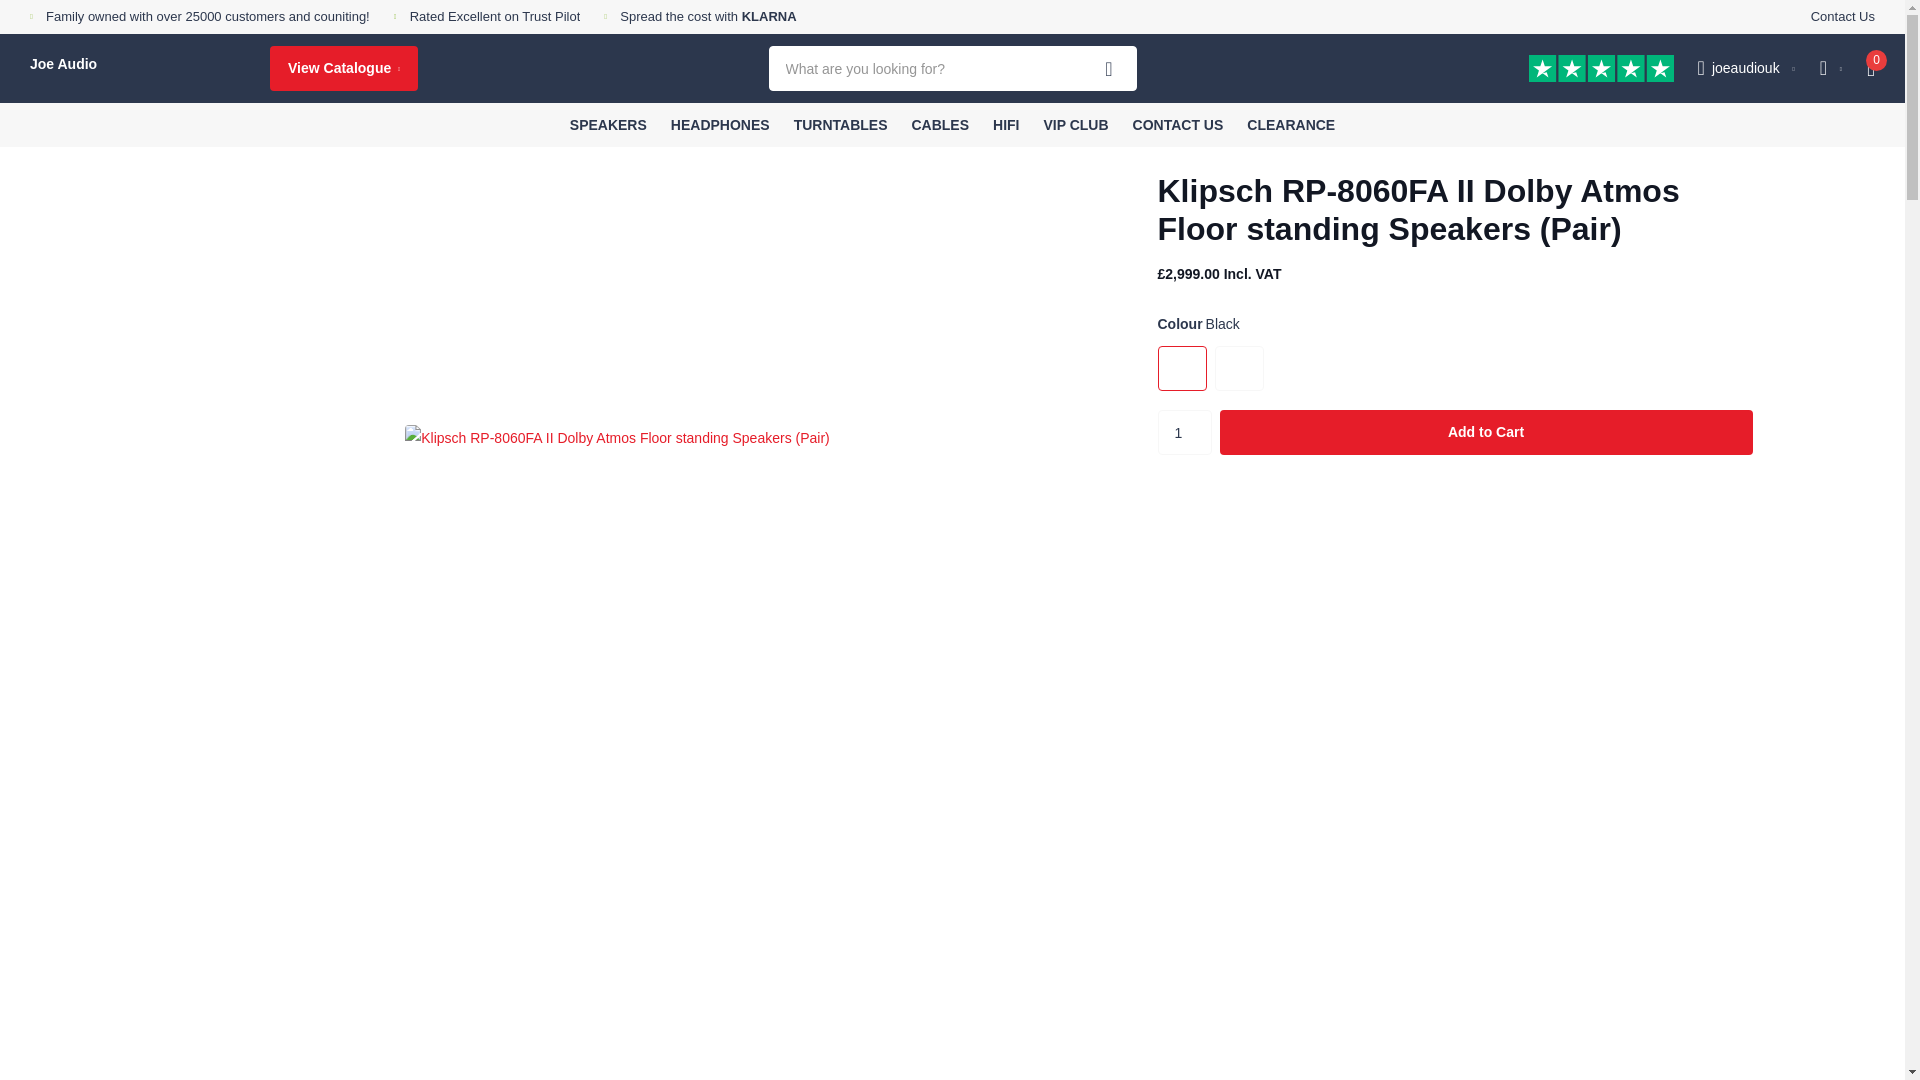 The image size is (1920, 1080). What do you see at coordinates (1109, 68) in the screenshot?
I see `Zoeken` at bounding box center [1109, 68].